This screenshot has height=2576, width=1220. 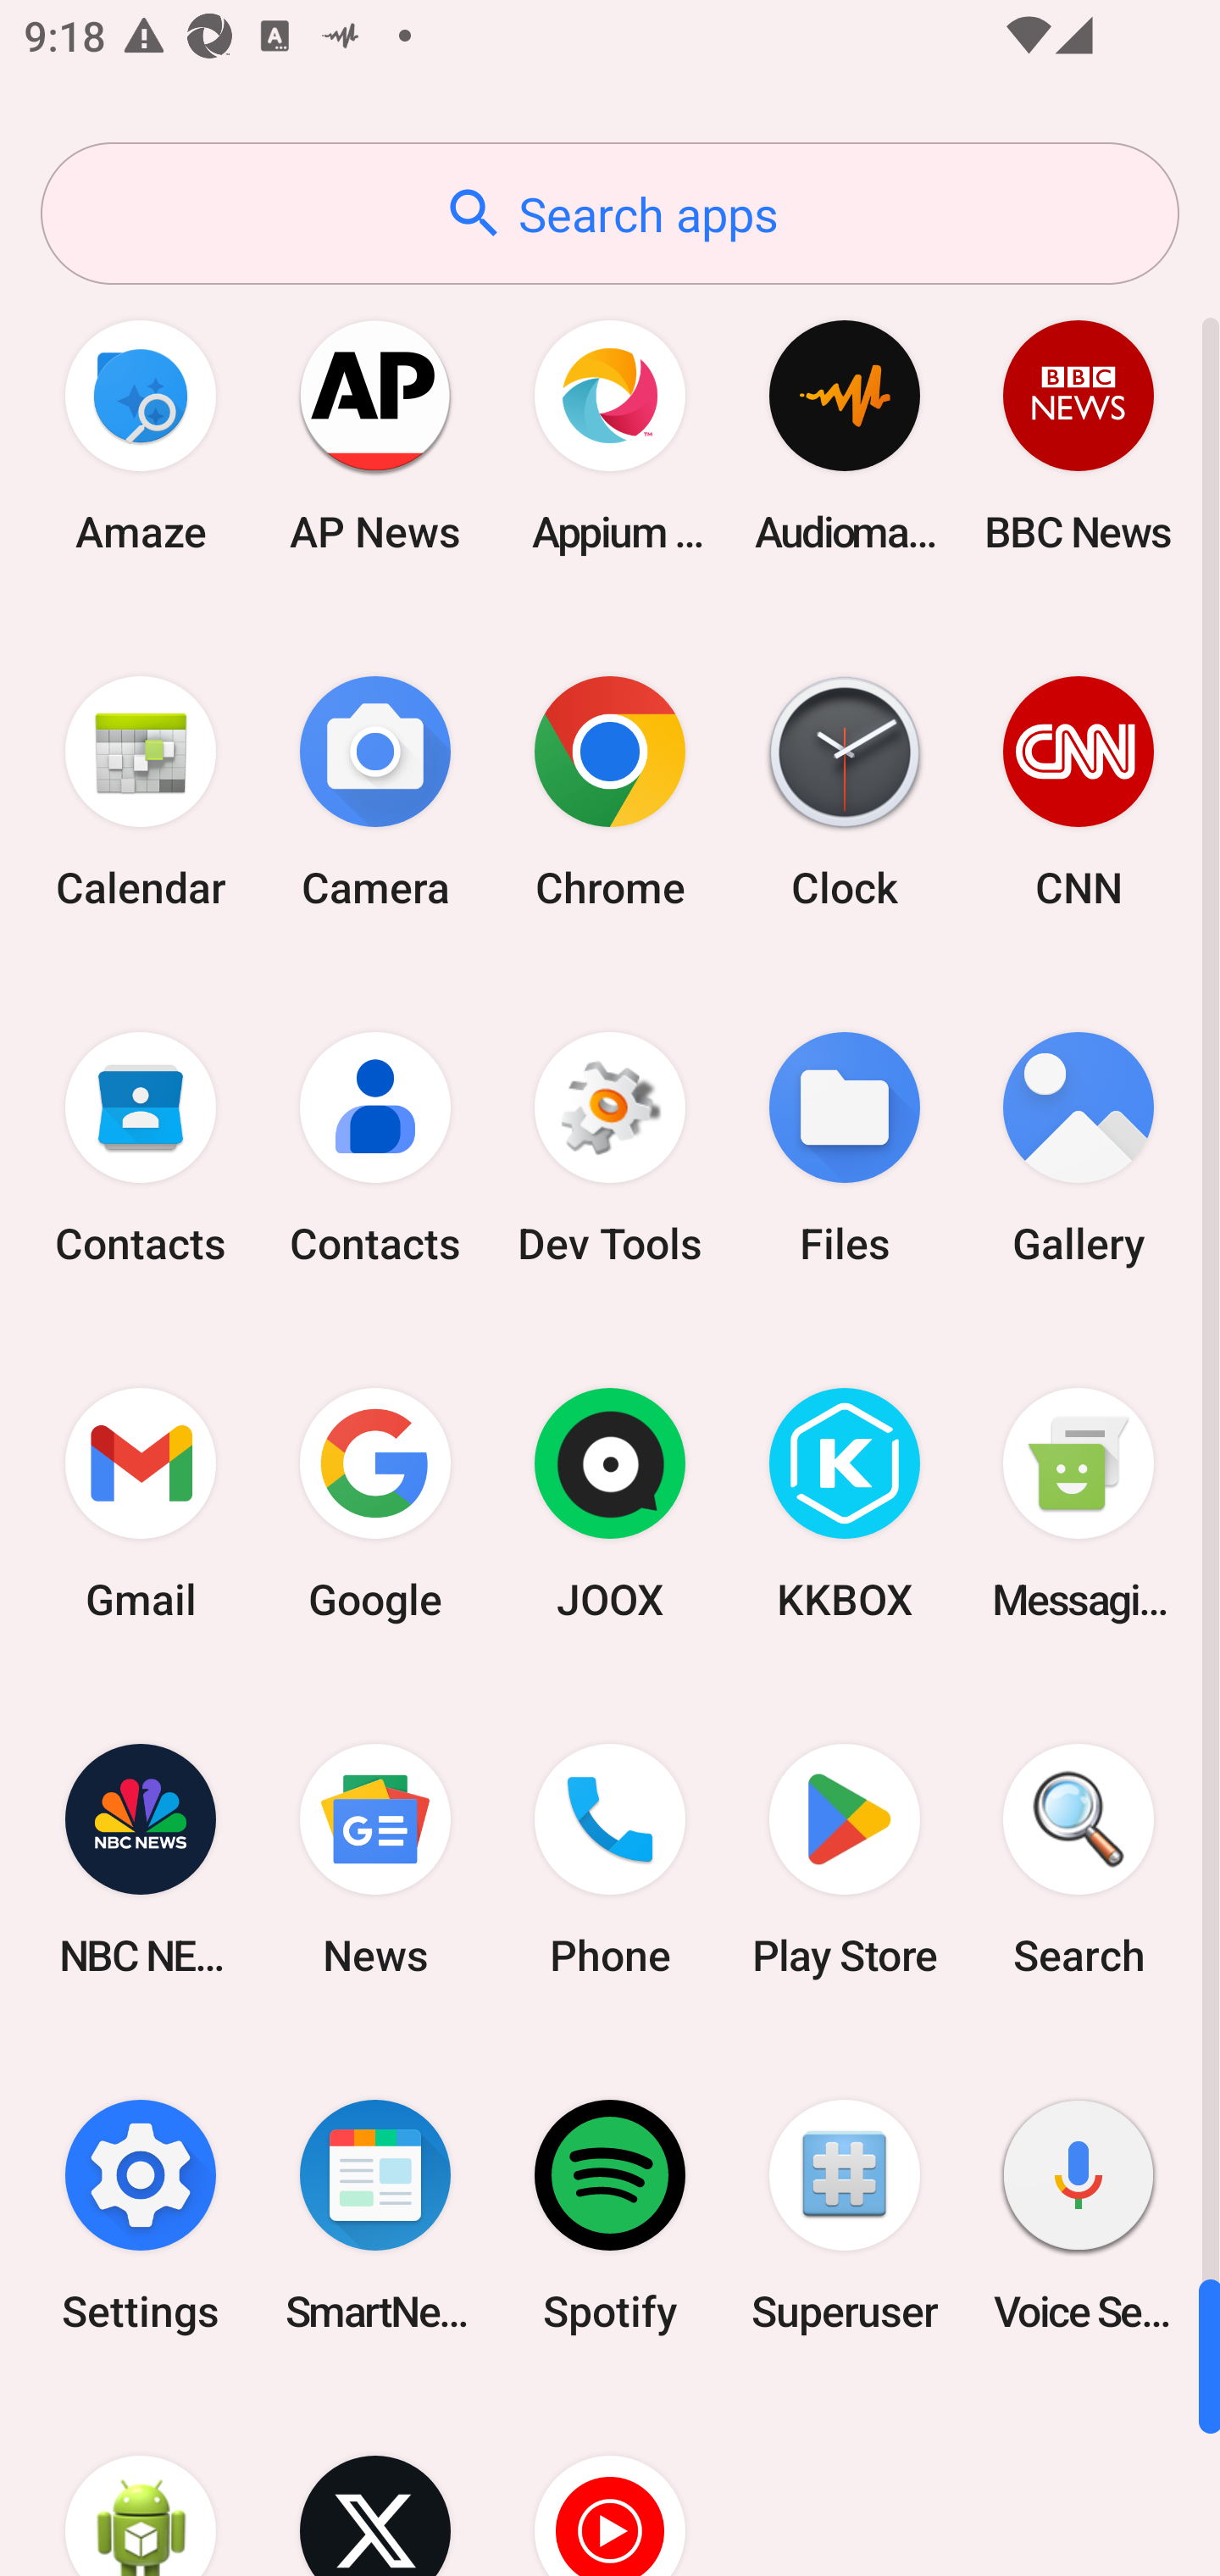 What do you see at coordinates (610, 1504) in the screenshot?
I see `JOOX` at bounding box center [610, 1504].